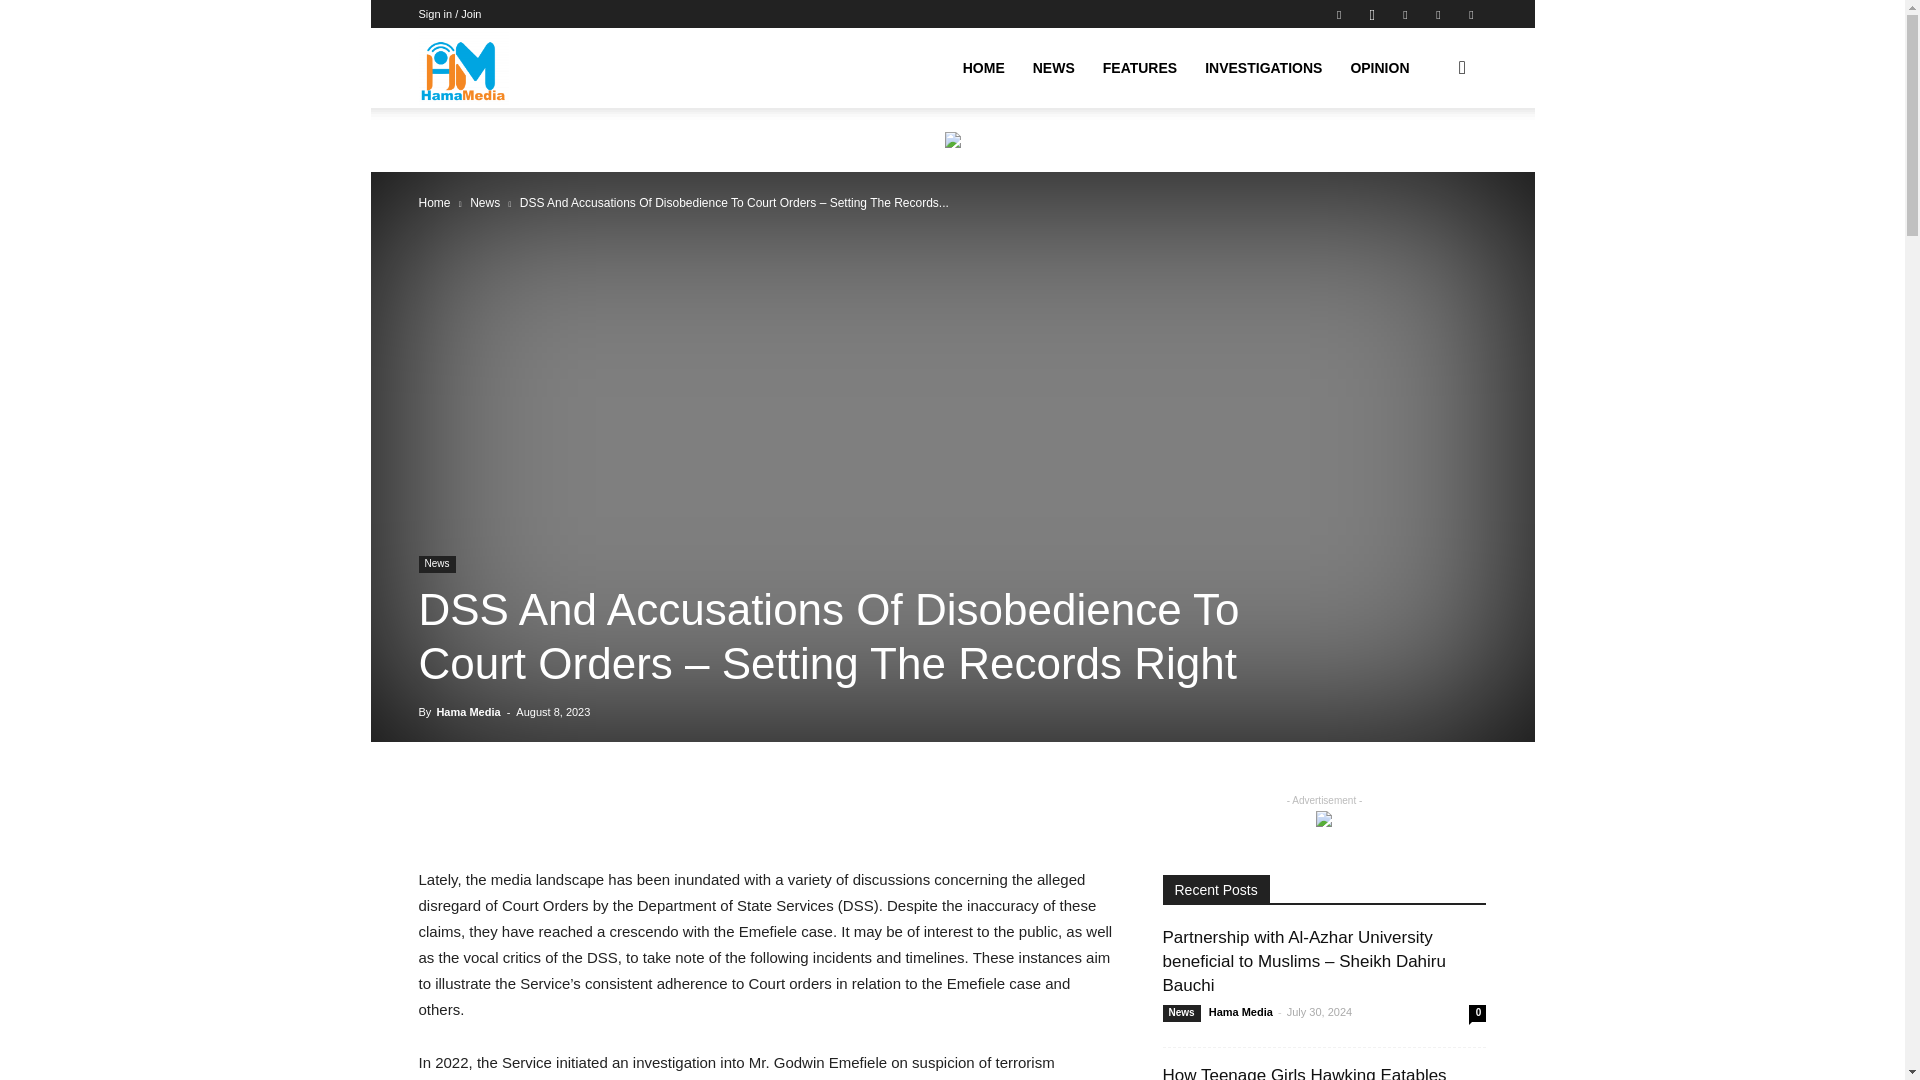  I want to click on Hama Media, so click(463, 68).